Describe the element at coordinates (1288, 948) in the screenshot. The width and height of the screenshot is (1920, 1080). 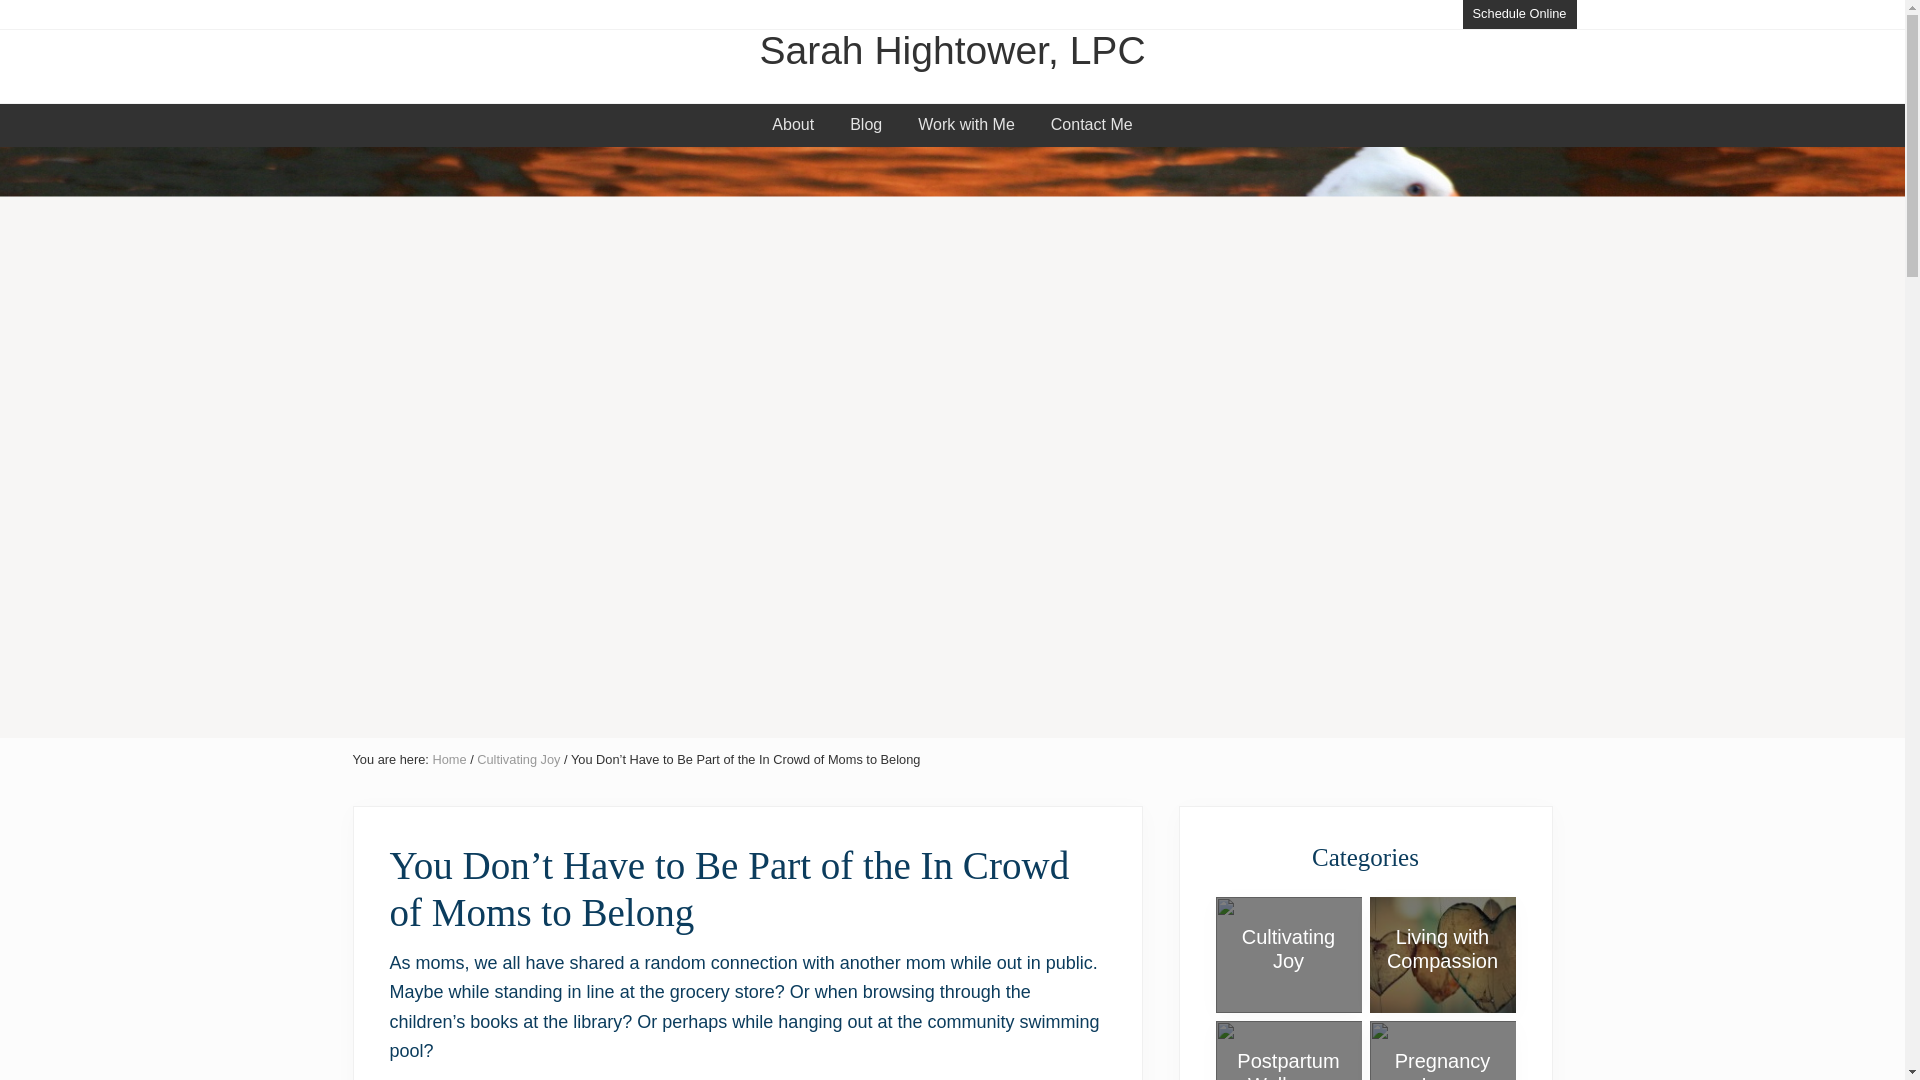
I see `Cultivating Joy` at that location.